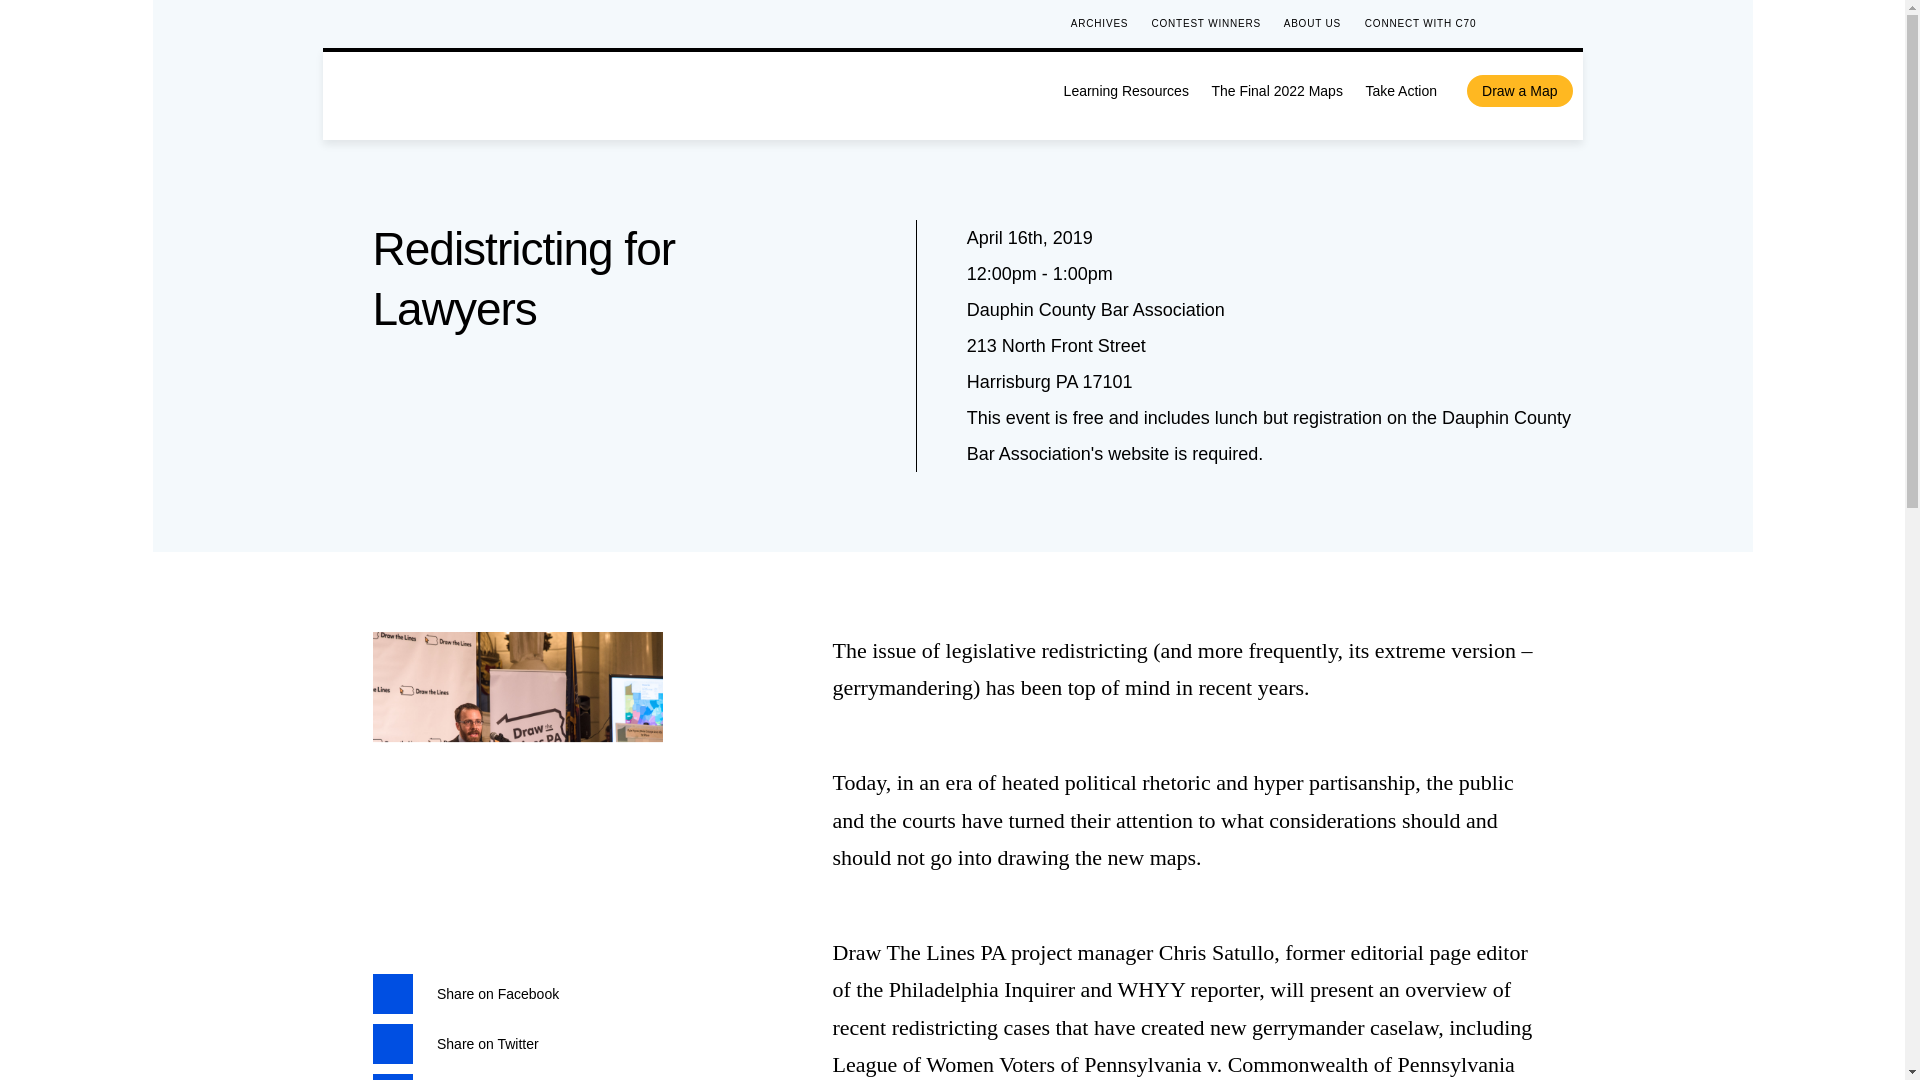 The image size is (1920, 1080). I want to click on instagram icon, so click(1574, 24).